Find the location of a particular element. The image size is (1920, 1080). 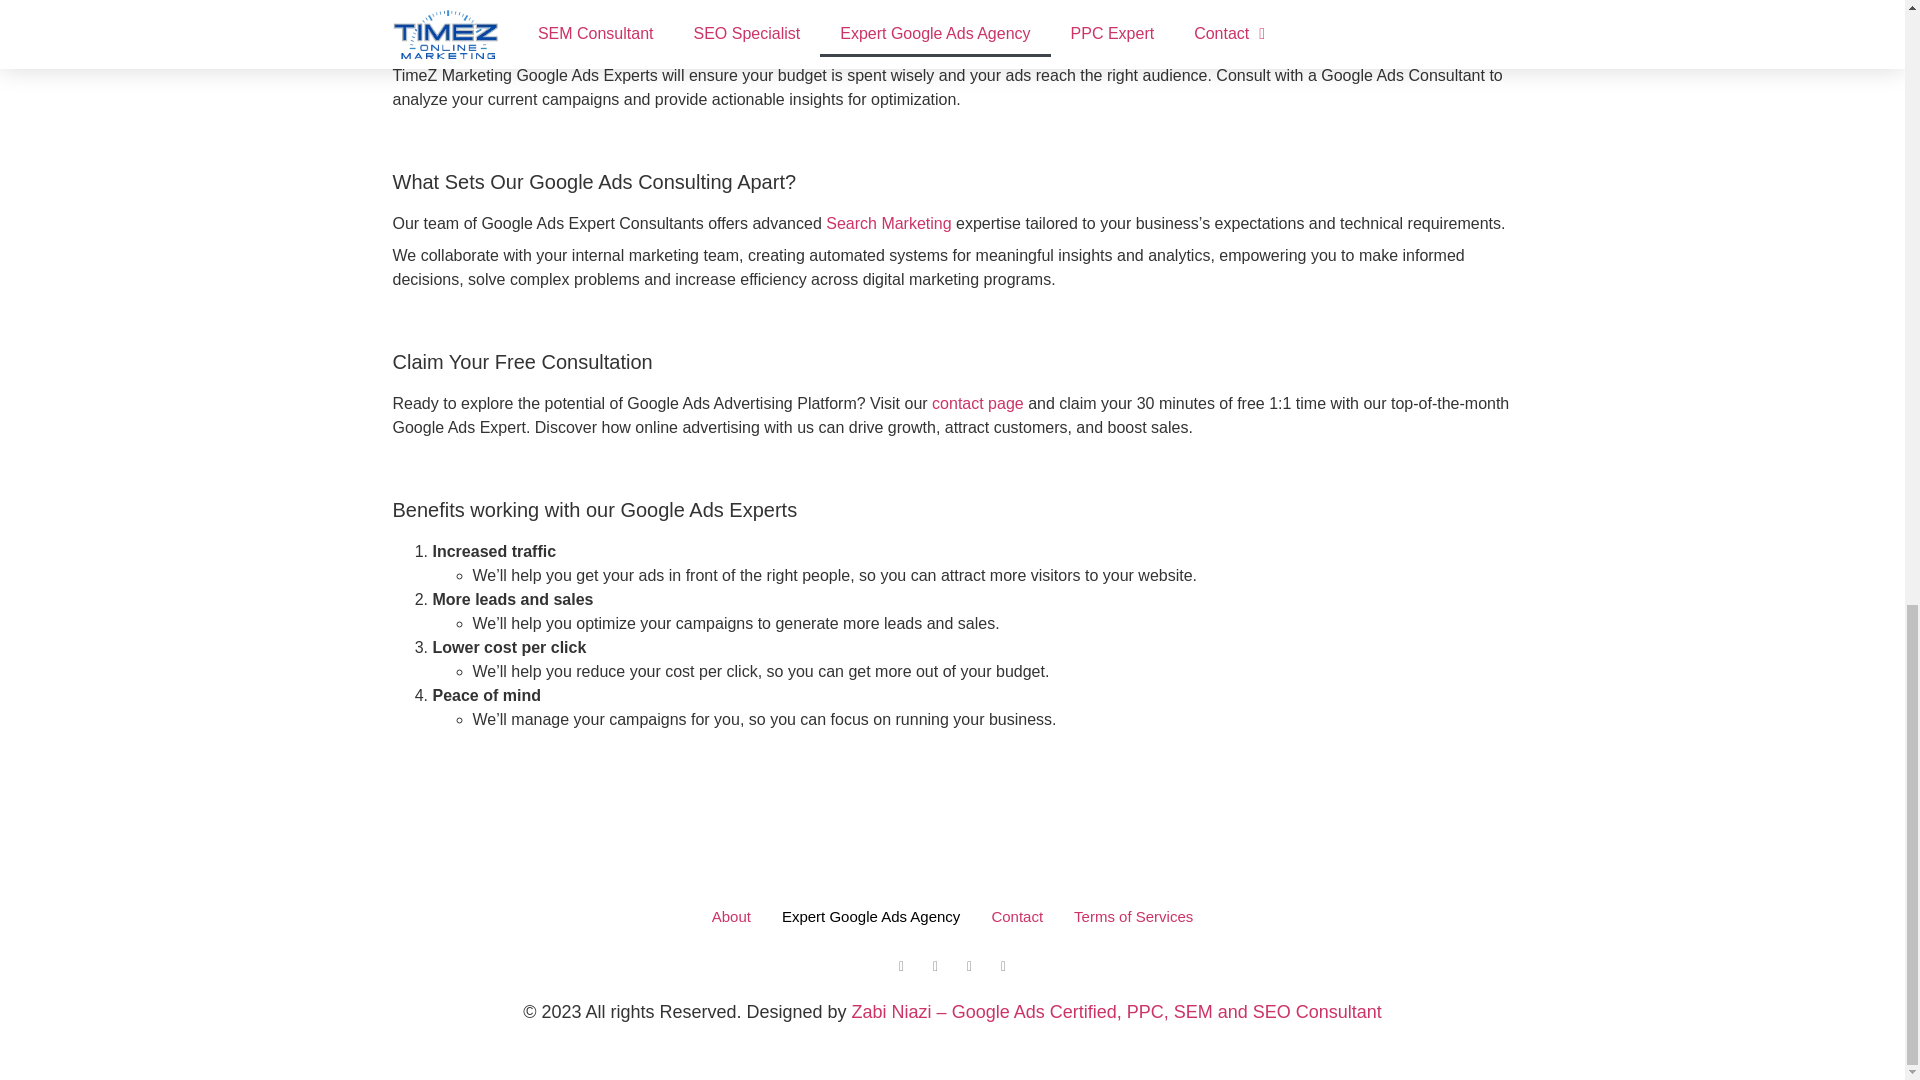

contact page is located at coordinates (977, 403).